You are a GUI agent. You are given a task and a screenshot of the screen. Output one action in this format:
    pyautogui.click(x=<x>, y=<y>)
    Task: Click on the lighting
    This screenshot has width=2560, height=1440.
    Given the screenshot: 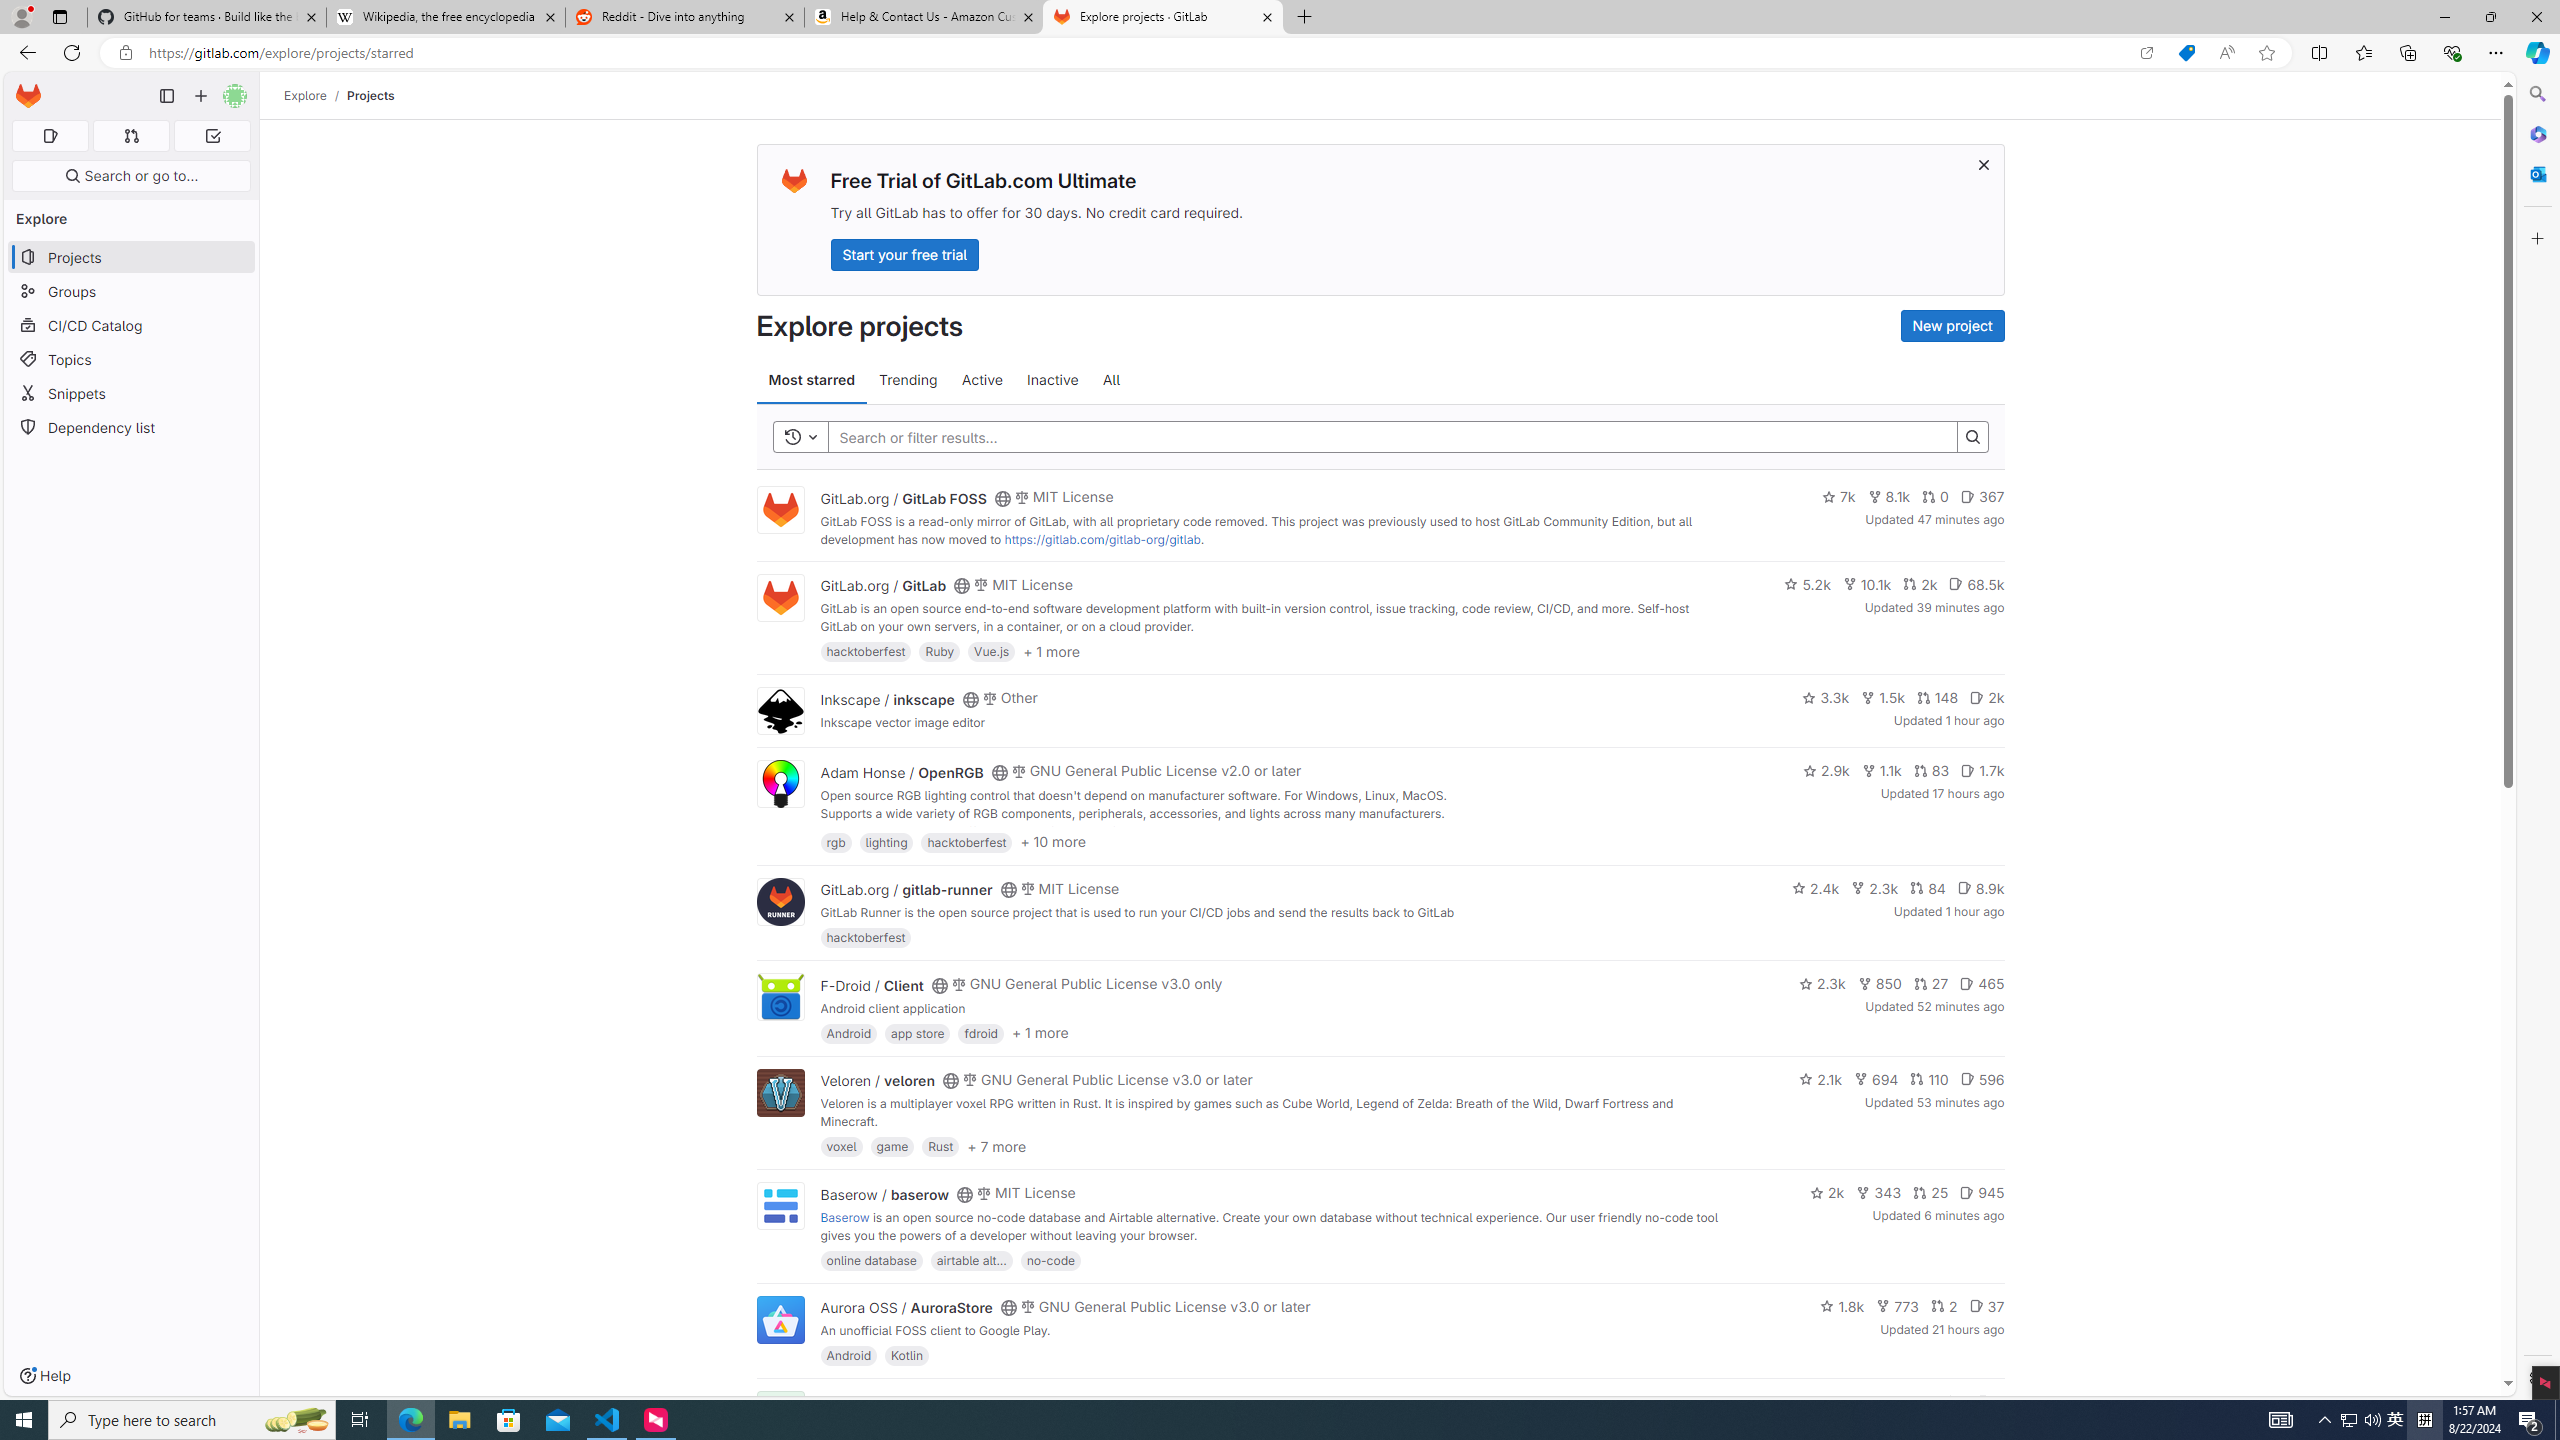 What is the action you would take?
    pyautogui.click(x=887, y=841)
    